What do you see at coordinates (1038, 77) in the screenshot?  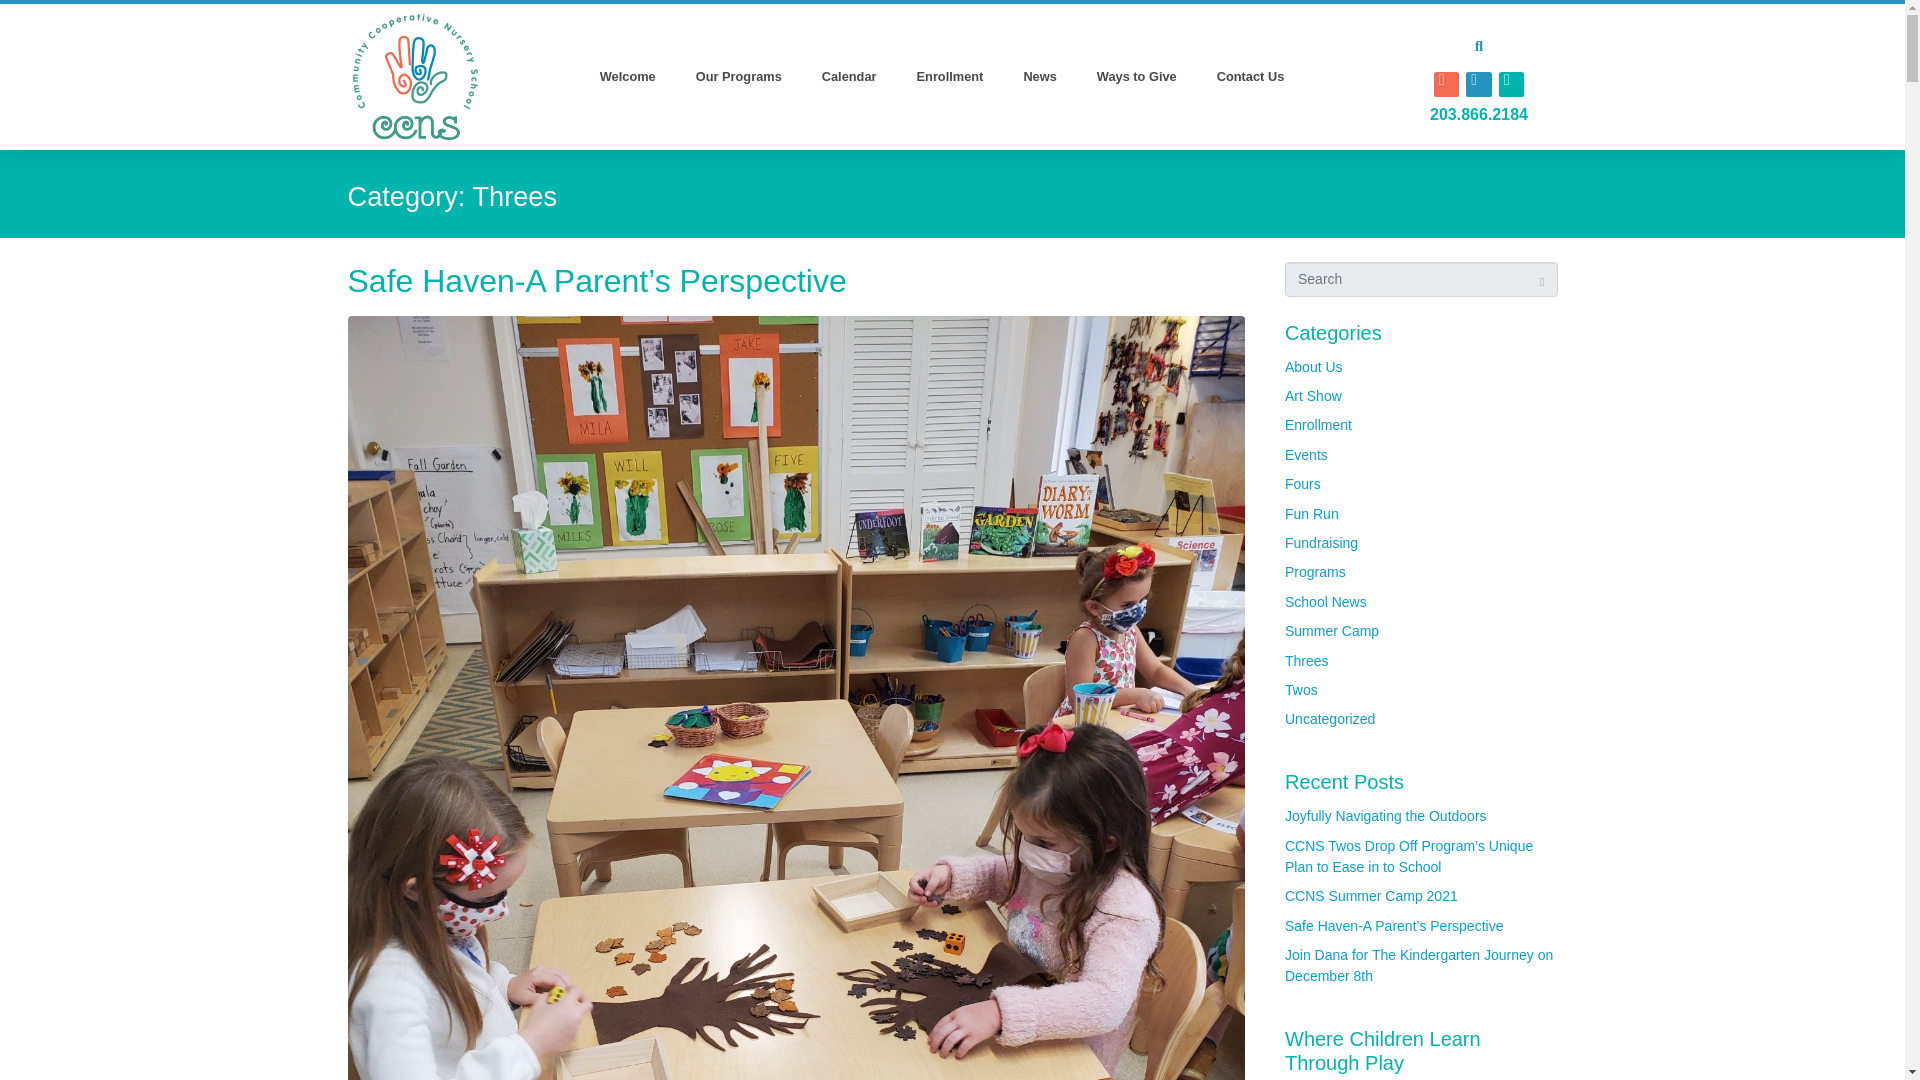 I see `News` at bounding box center [1038, 77].